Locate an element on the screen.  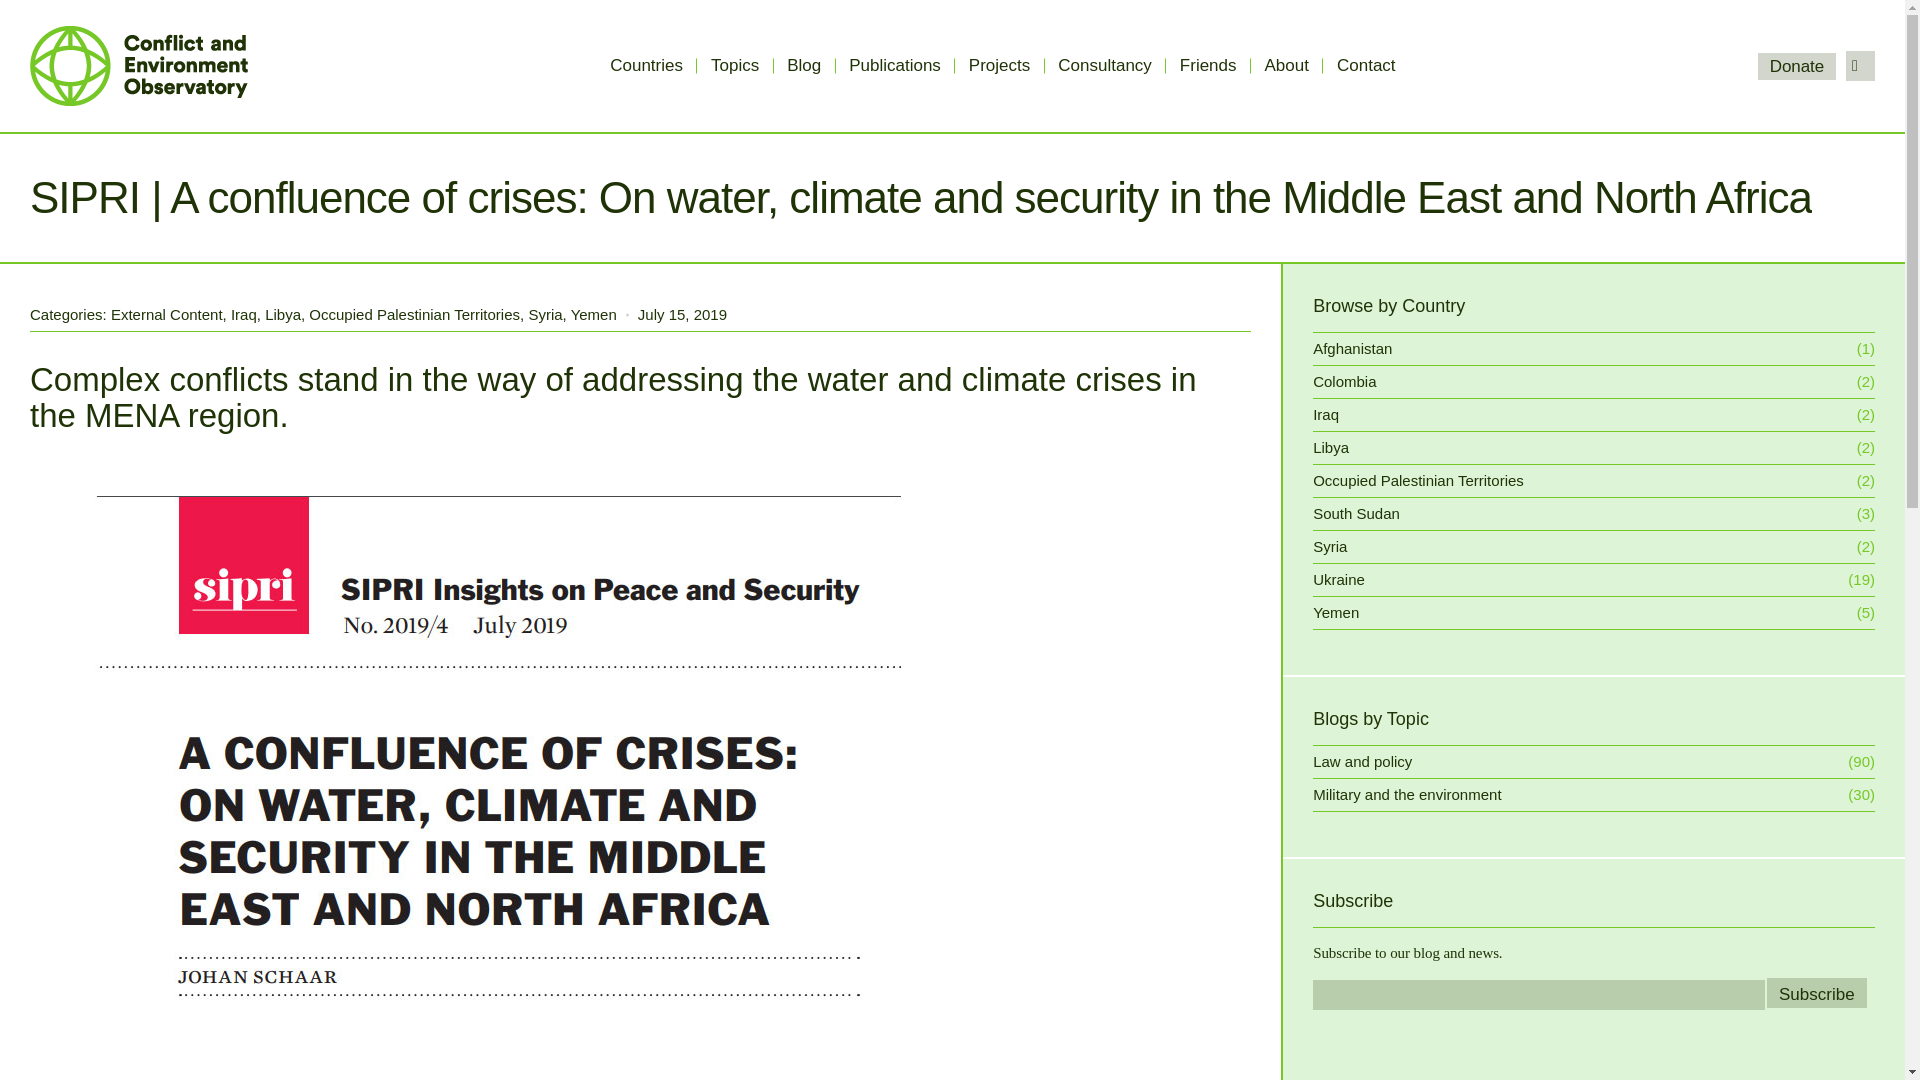
Friends is located at coordinates (1208, 66).